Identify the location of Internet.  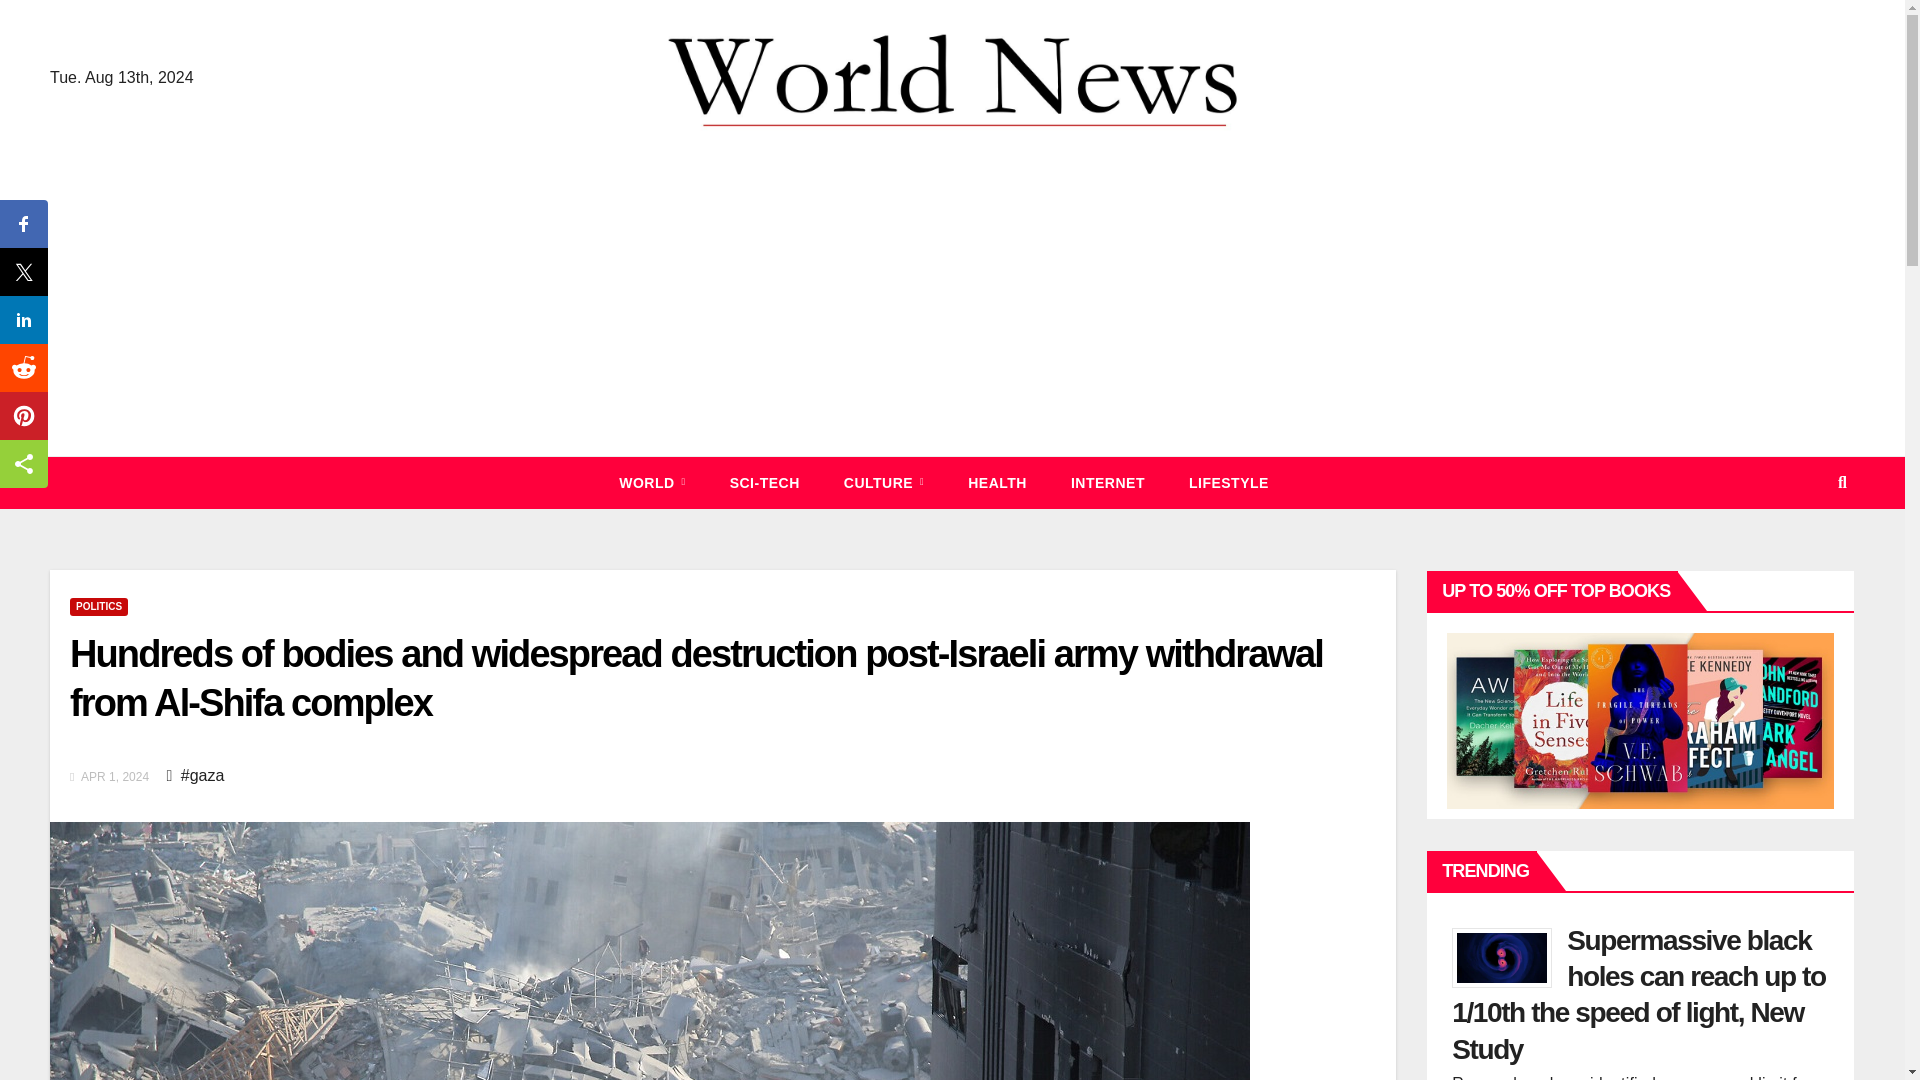
(1108, 482).